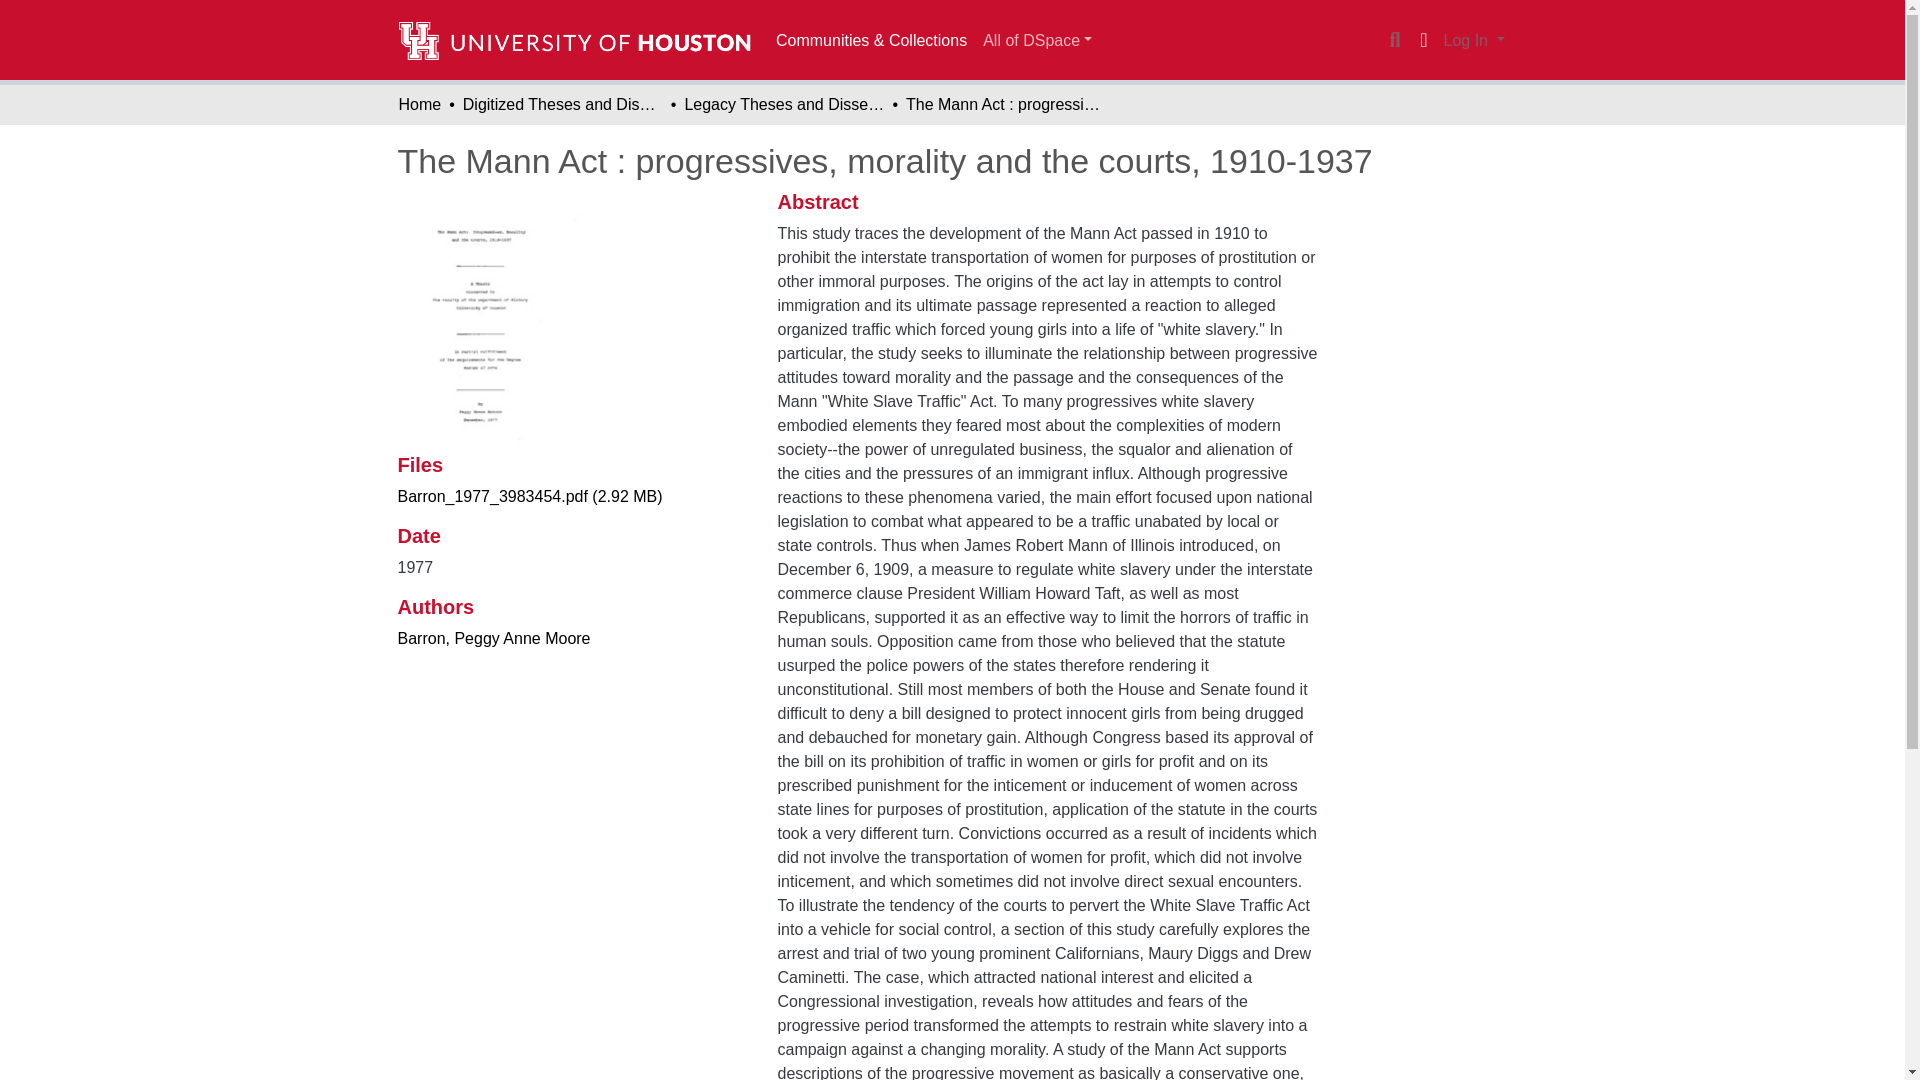  Describe the element at coordinates (1424, 40) in the screenshot. I see `Language switch` at that location.